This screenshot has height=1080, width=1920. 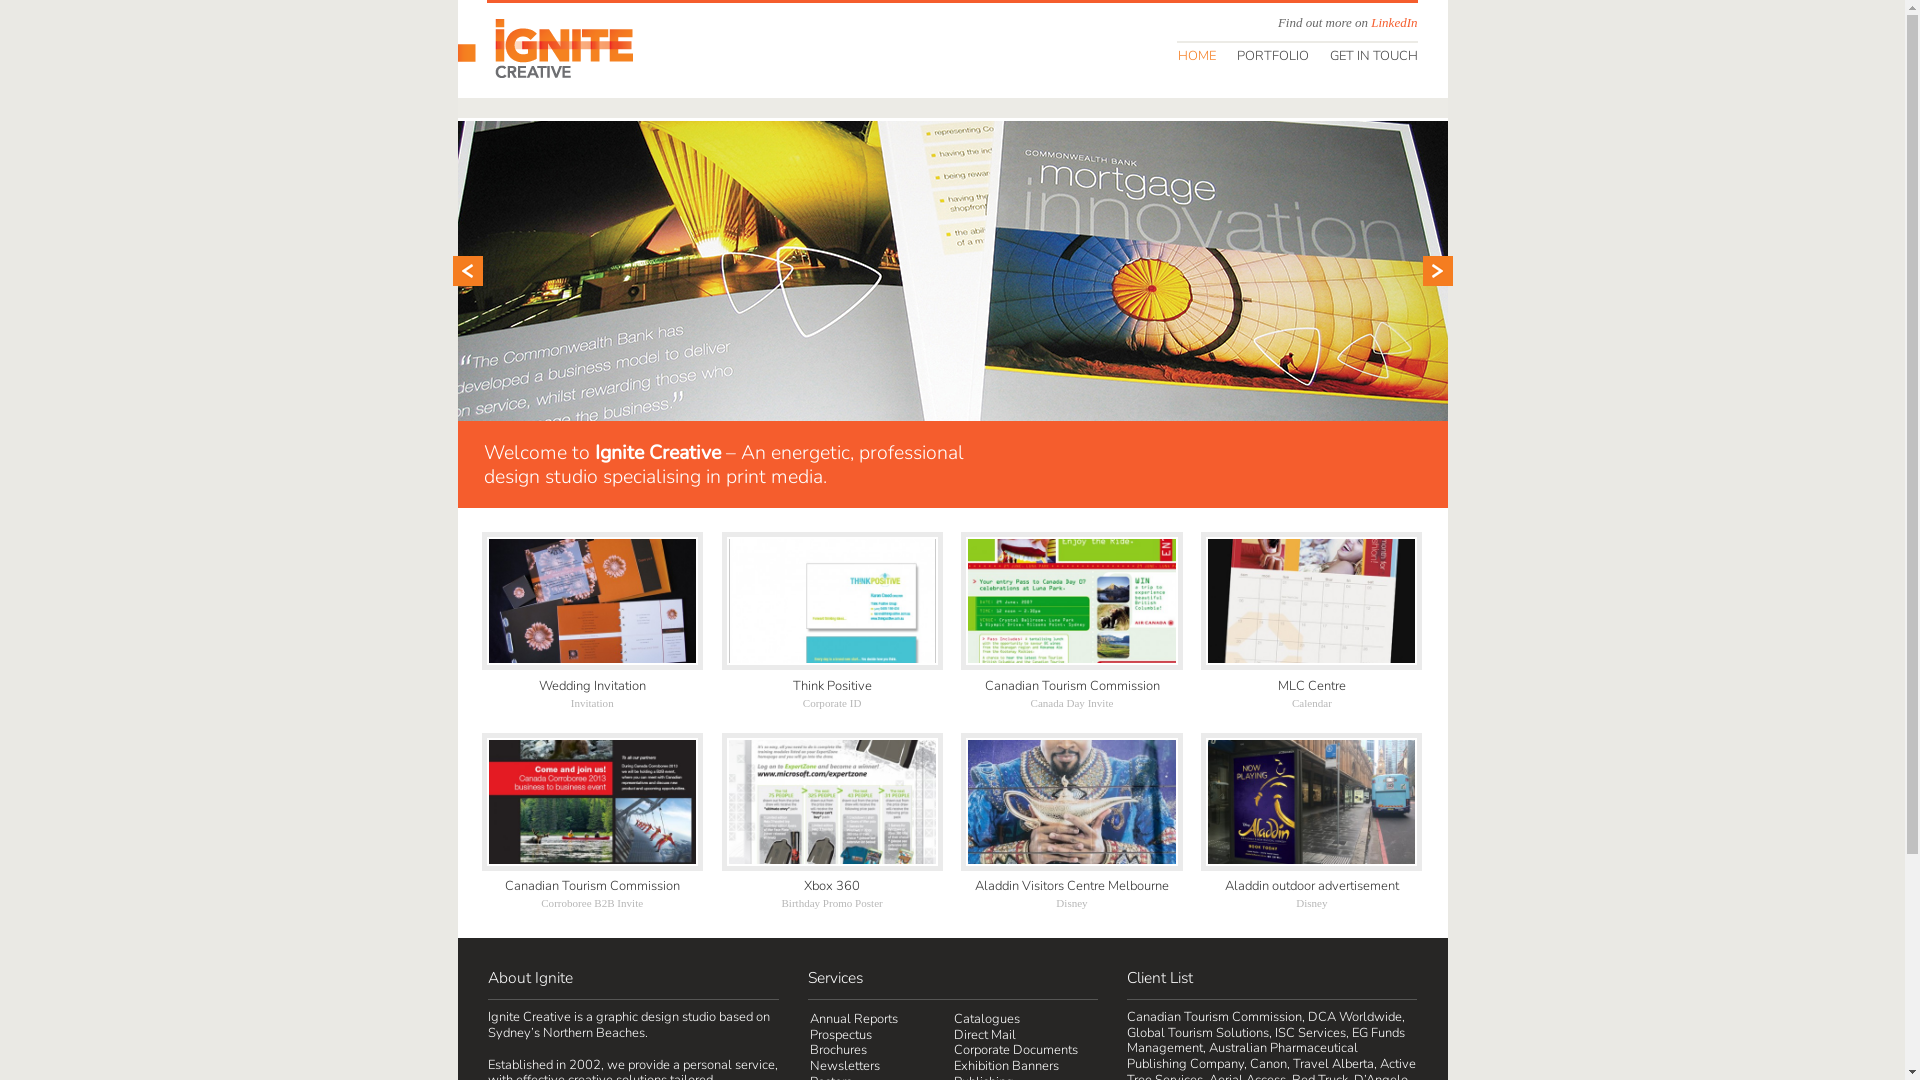 What do you see at coordinates (953, 271) in the screenshot?
I see `Commonwealth Bank Innovators brochure` at bounding box center [953, 271].